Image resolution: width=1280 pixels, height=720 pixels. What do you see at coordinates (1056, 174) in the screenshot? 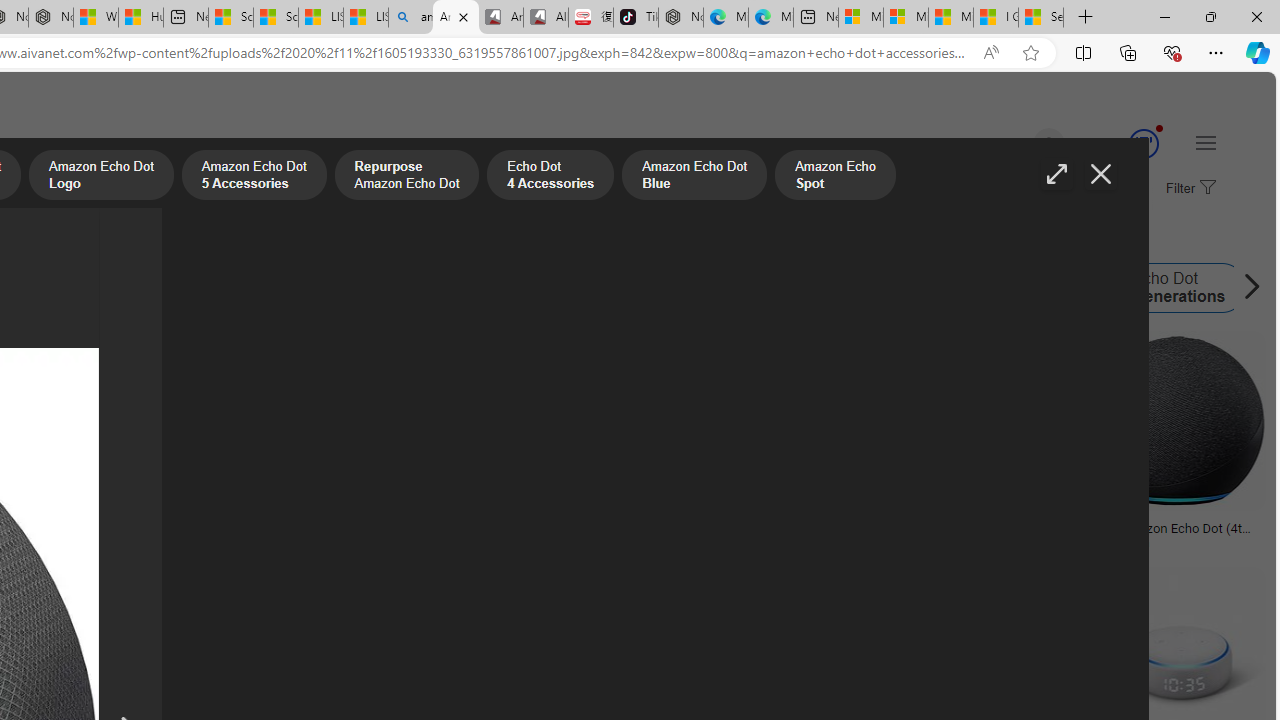
I see `Full screen` at bounding box center [1056, 174].